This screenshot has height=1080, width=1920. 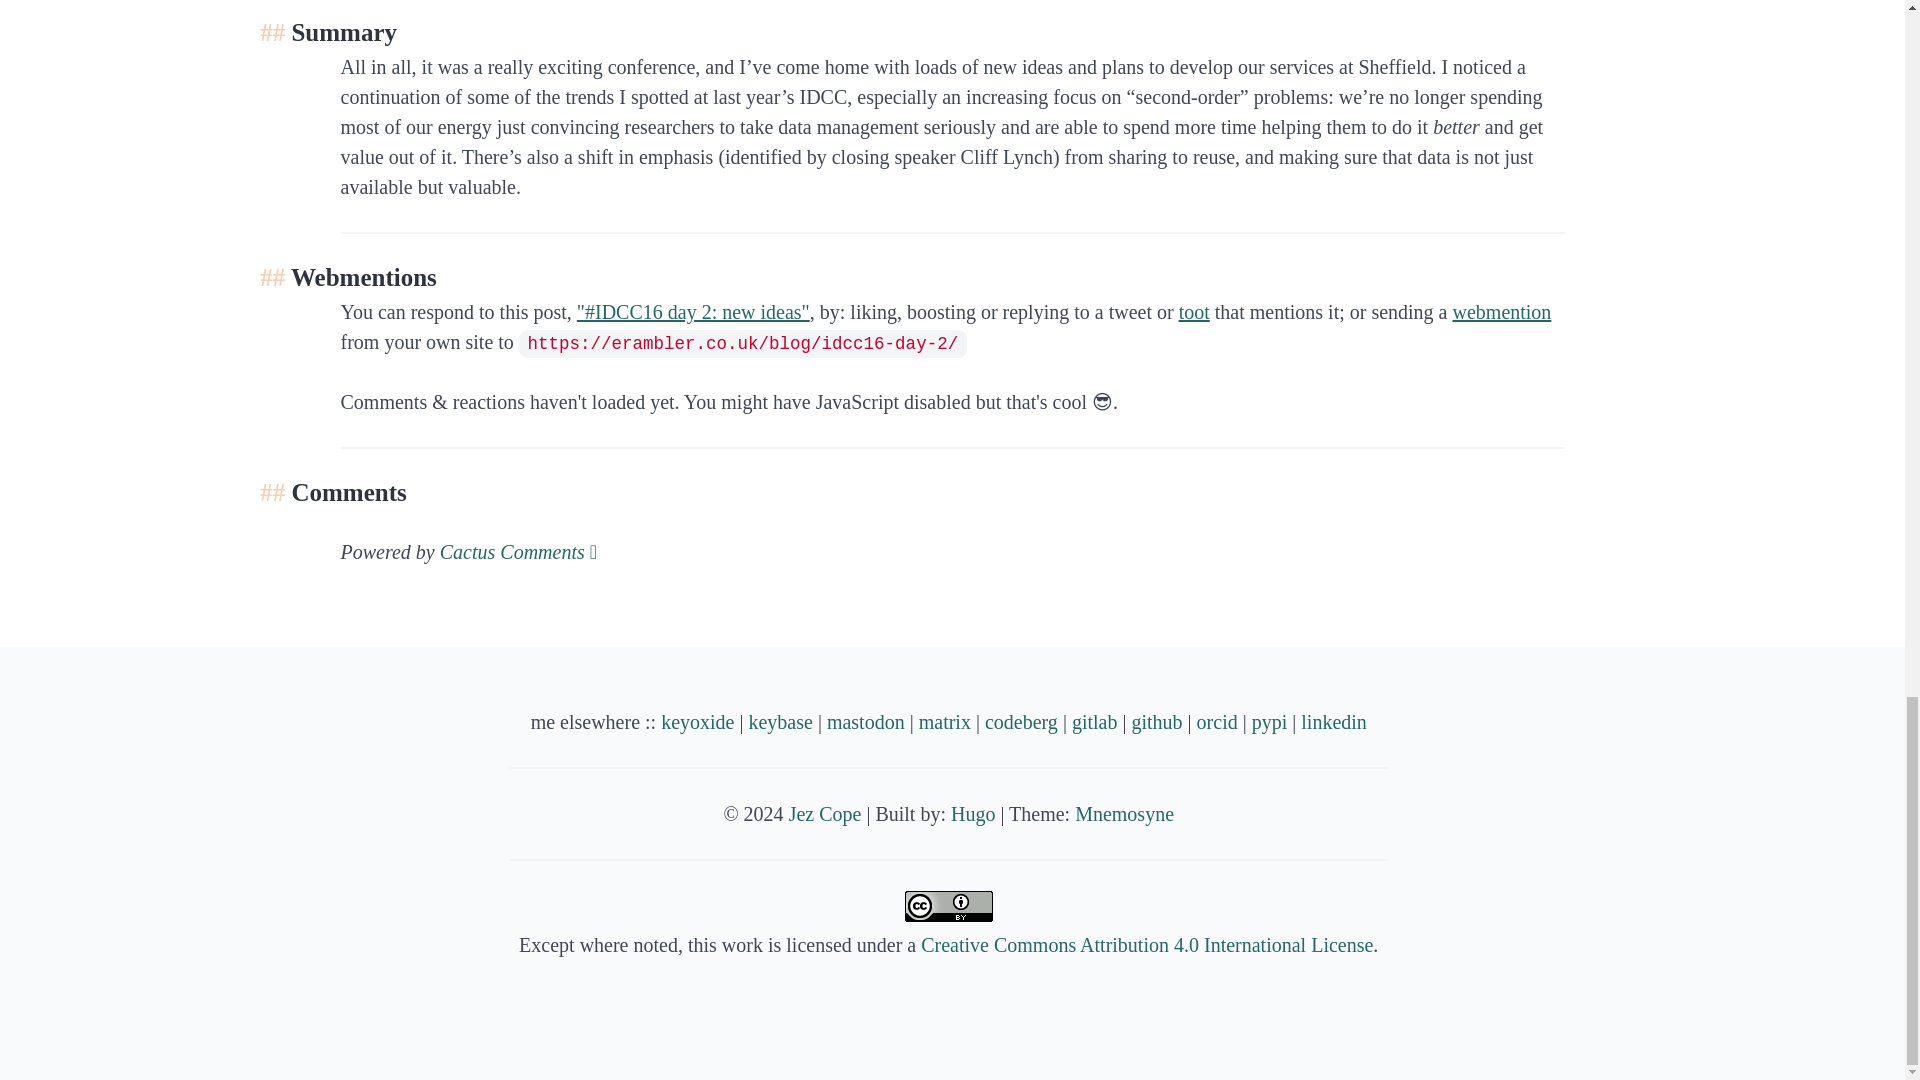 I want to click on Mnemosyne, so click(x=1124, y=814).